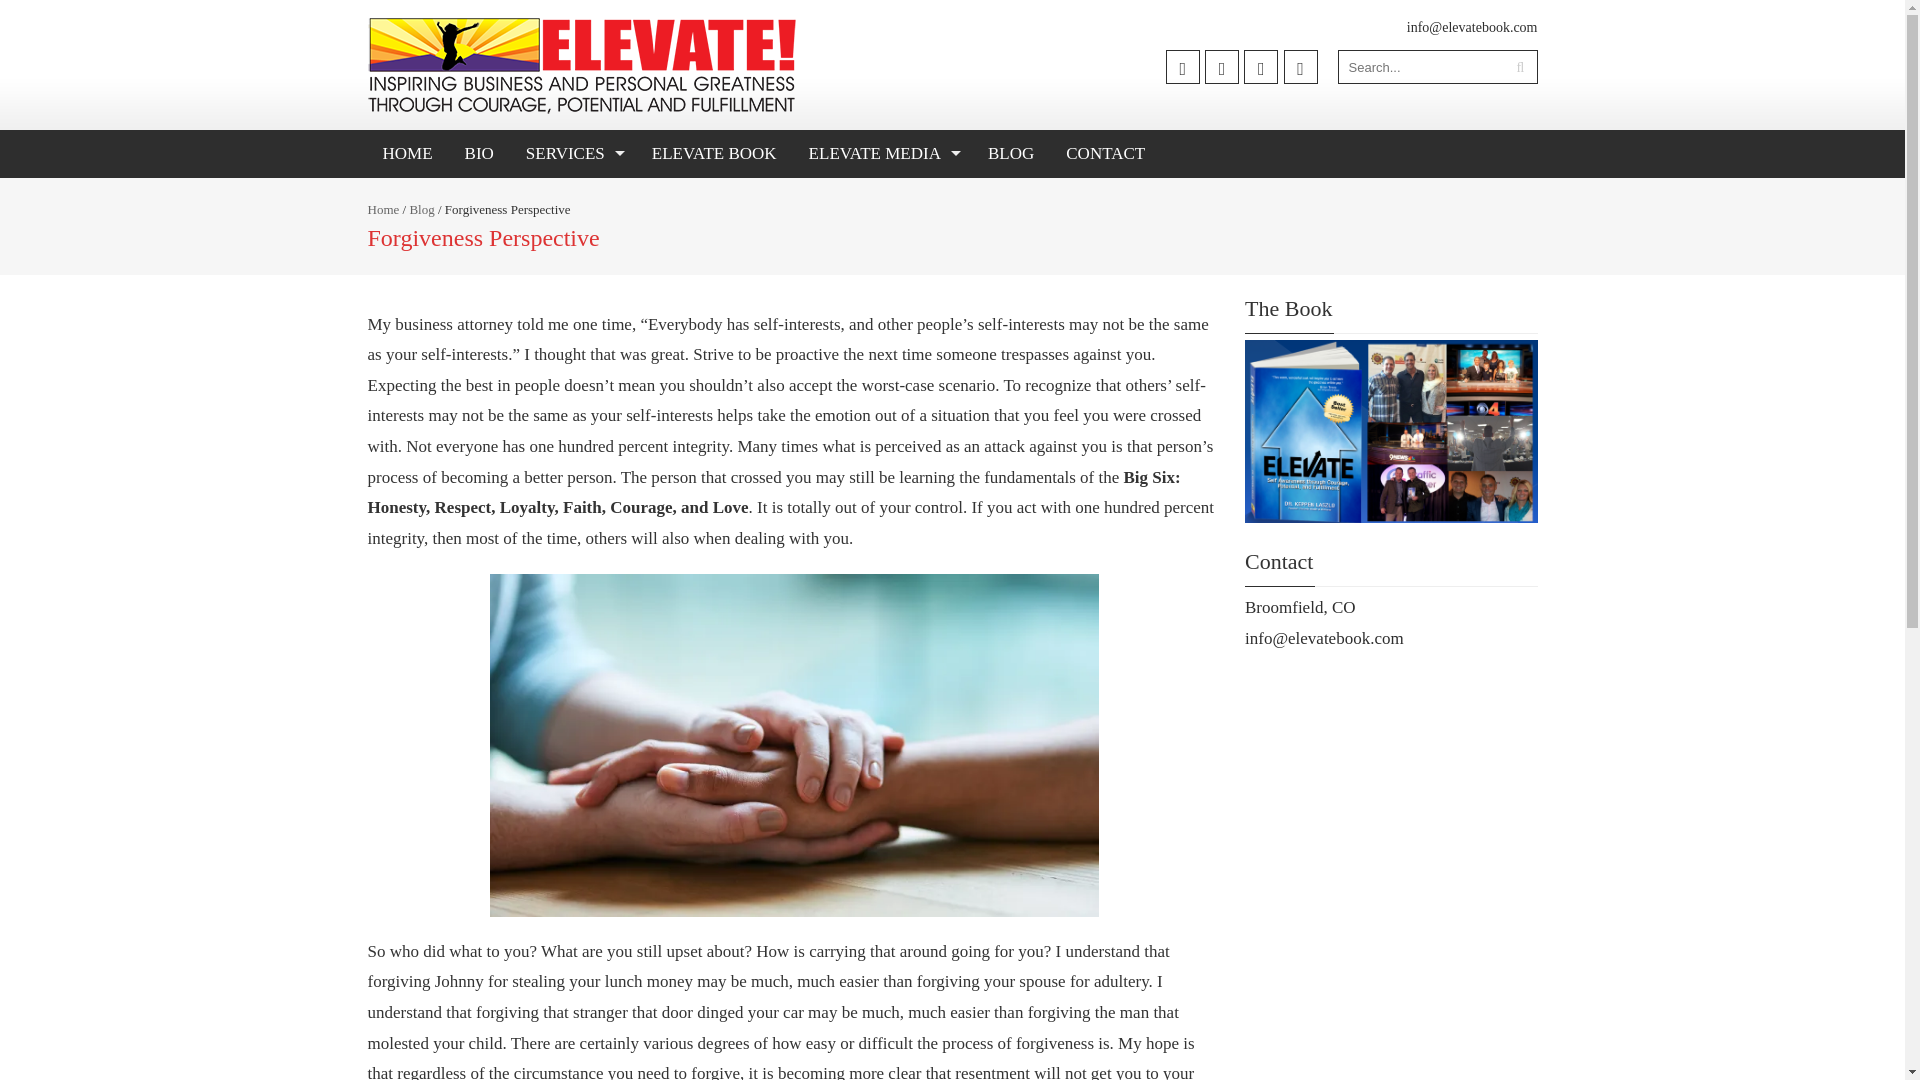 This screenshot has height=1080, width=1920. Describe the element at coordinates (478, 154) in the screenshot. I see `BIO` at that location.